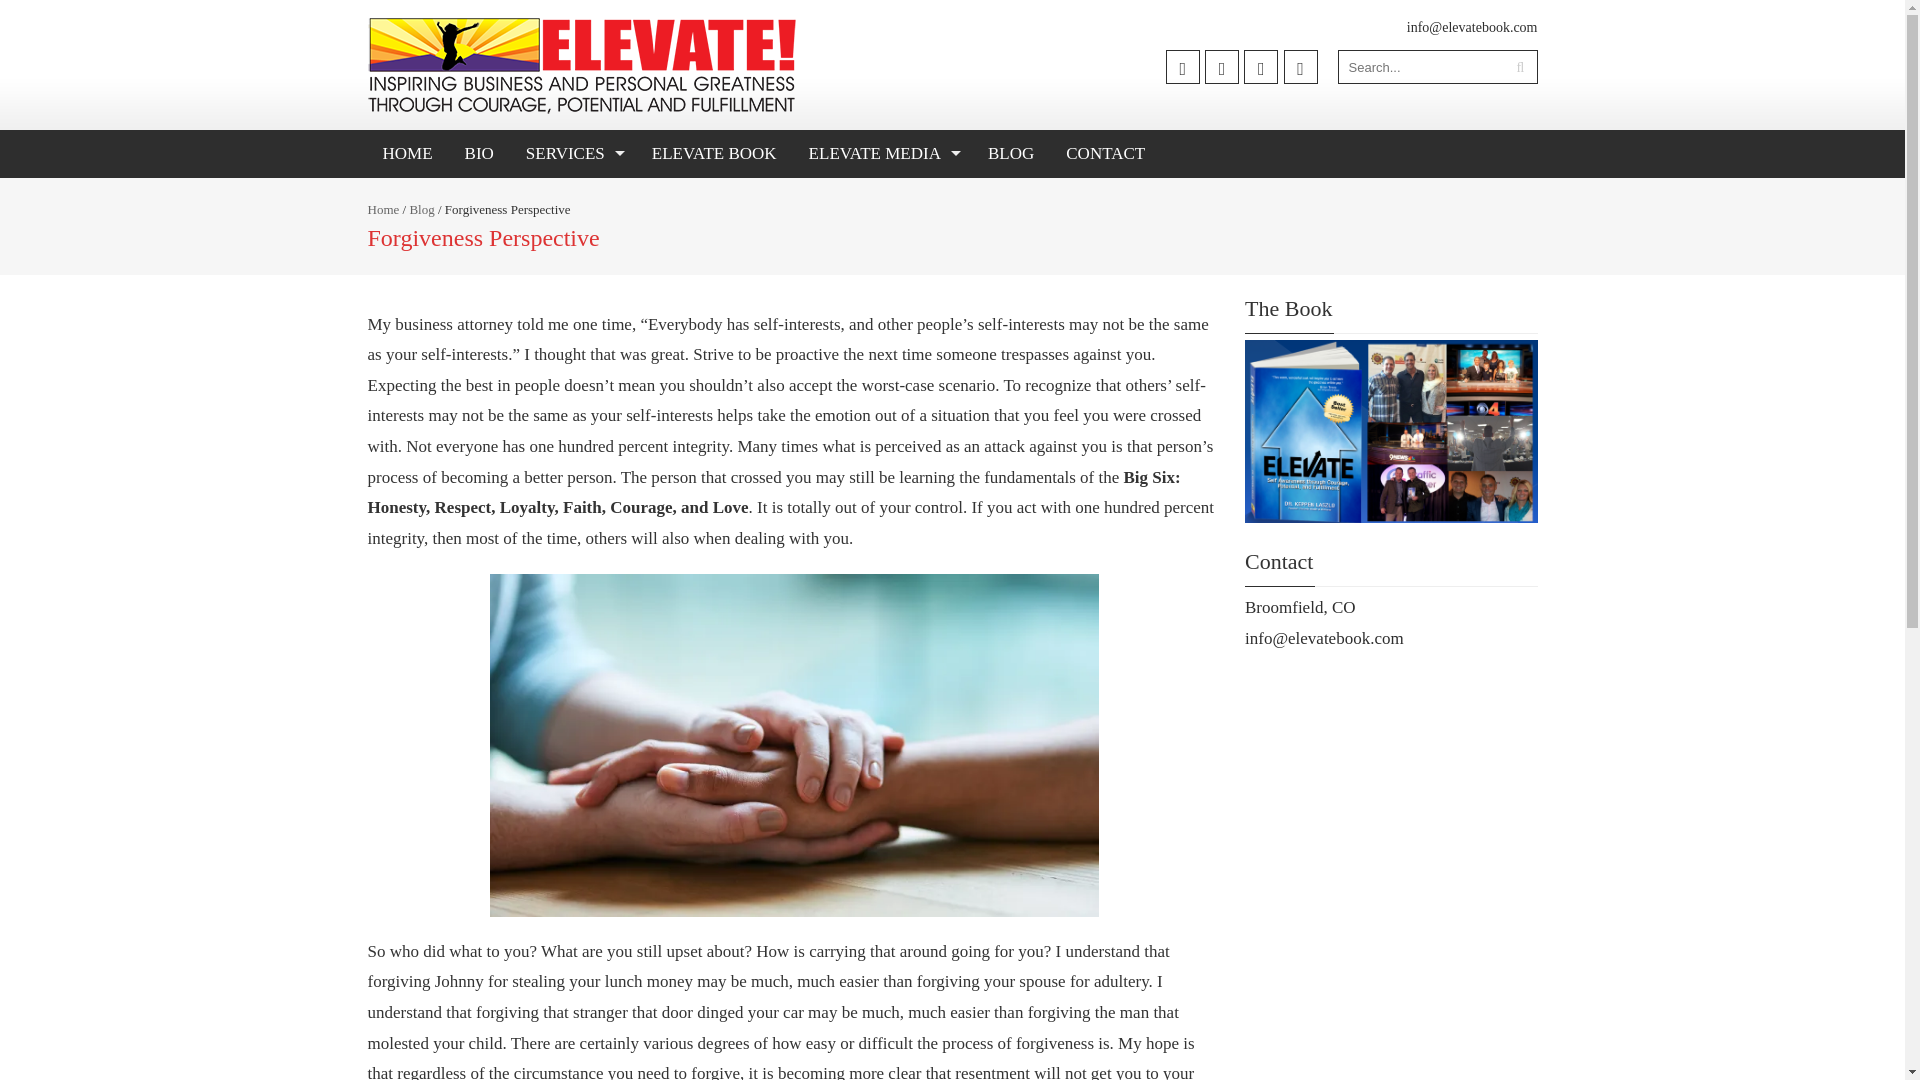 This screenshot has height=1080, width=1920. Describe the element at coordinates (478, 154) in the screenshot. I see `BIO` at that location.